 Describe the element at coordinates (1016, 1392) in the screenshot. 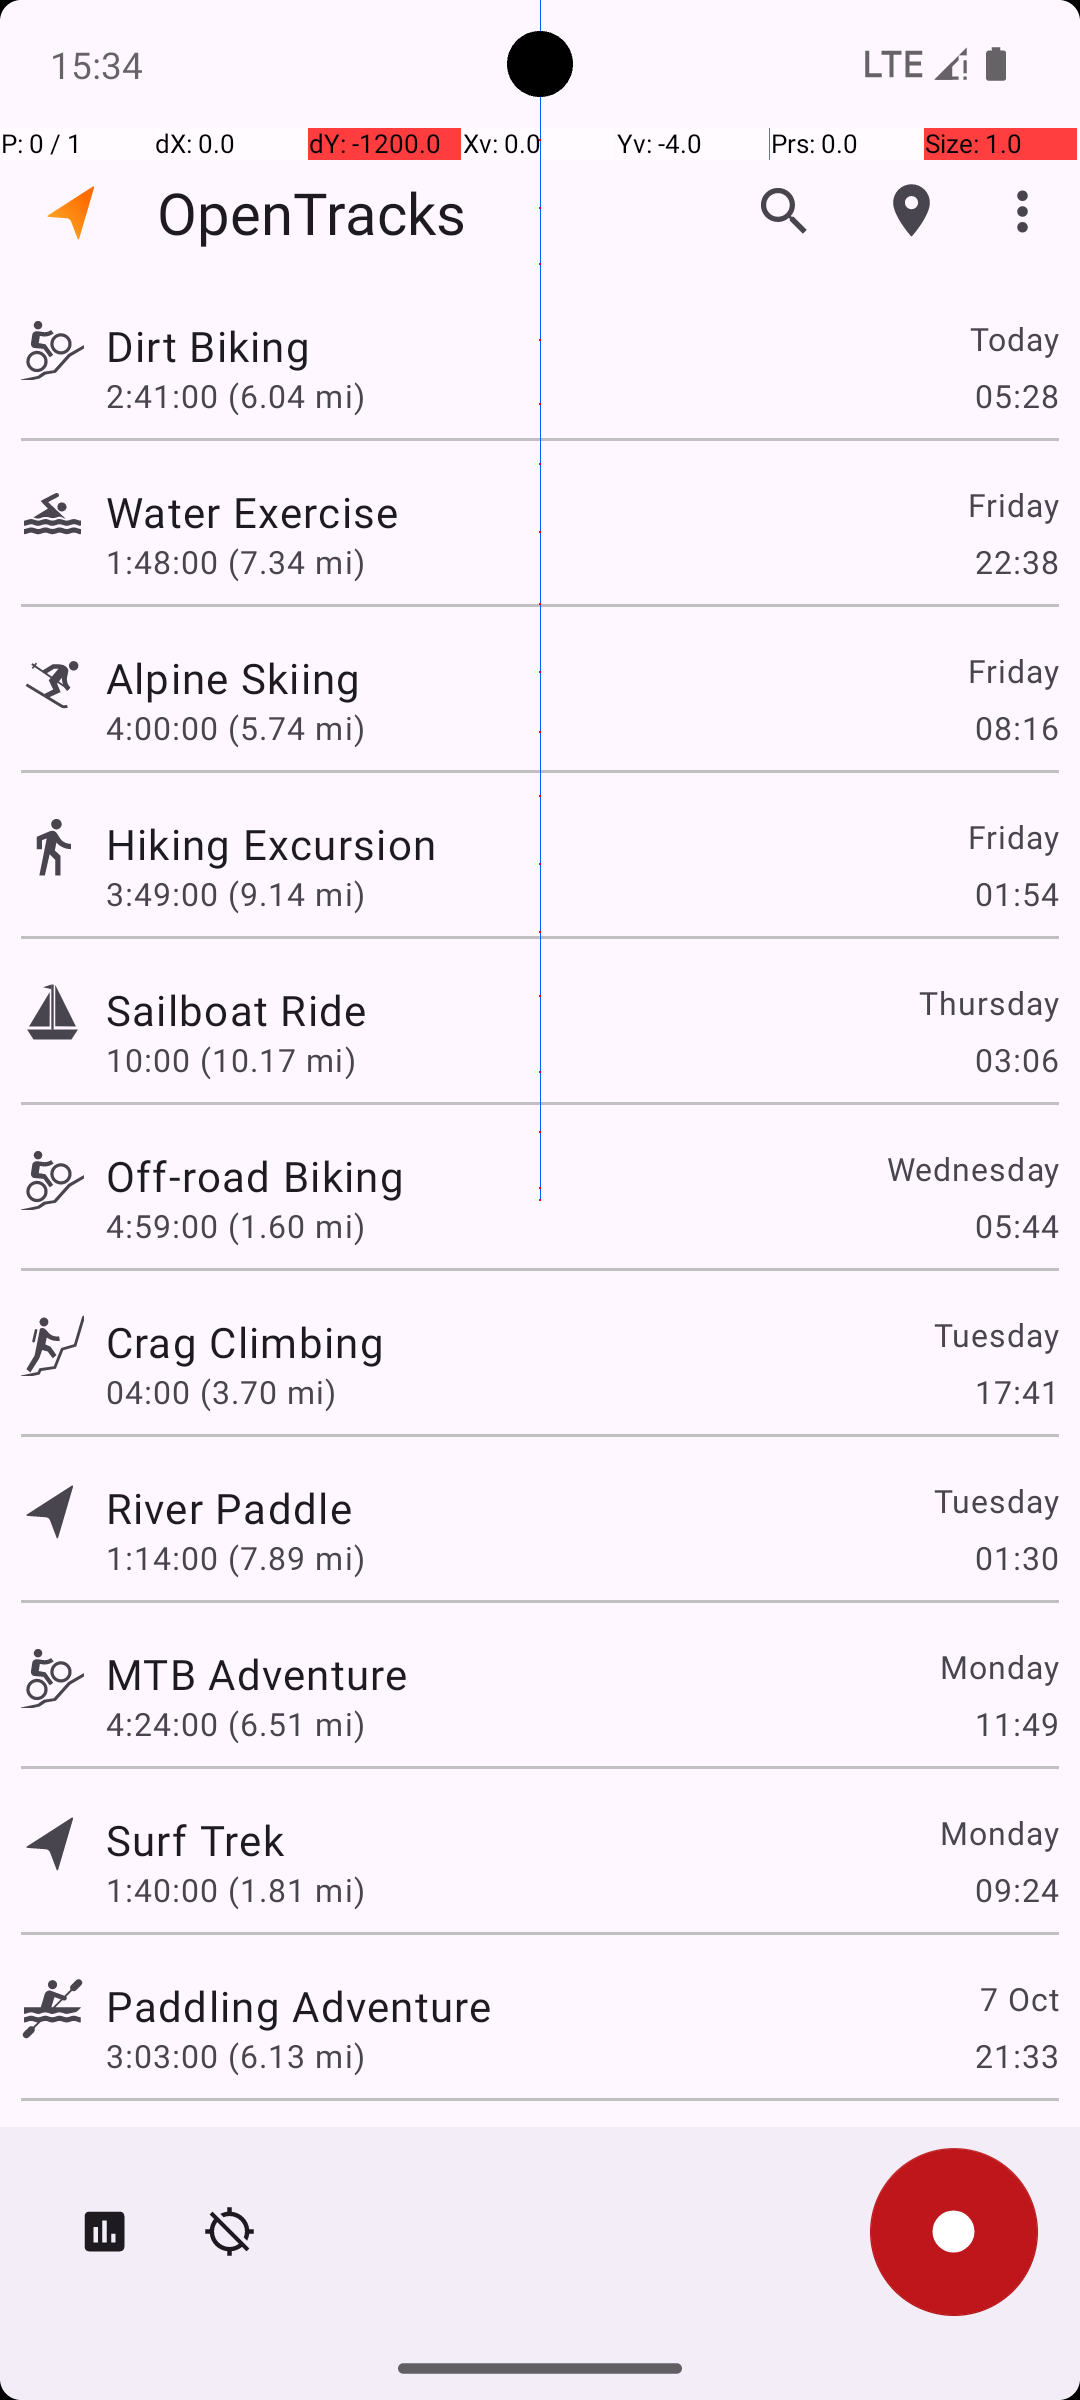

I see `17:41` at that location.